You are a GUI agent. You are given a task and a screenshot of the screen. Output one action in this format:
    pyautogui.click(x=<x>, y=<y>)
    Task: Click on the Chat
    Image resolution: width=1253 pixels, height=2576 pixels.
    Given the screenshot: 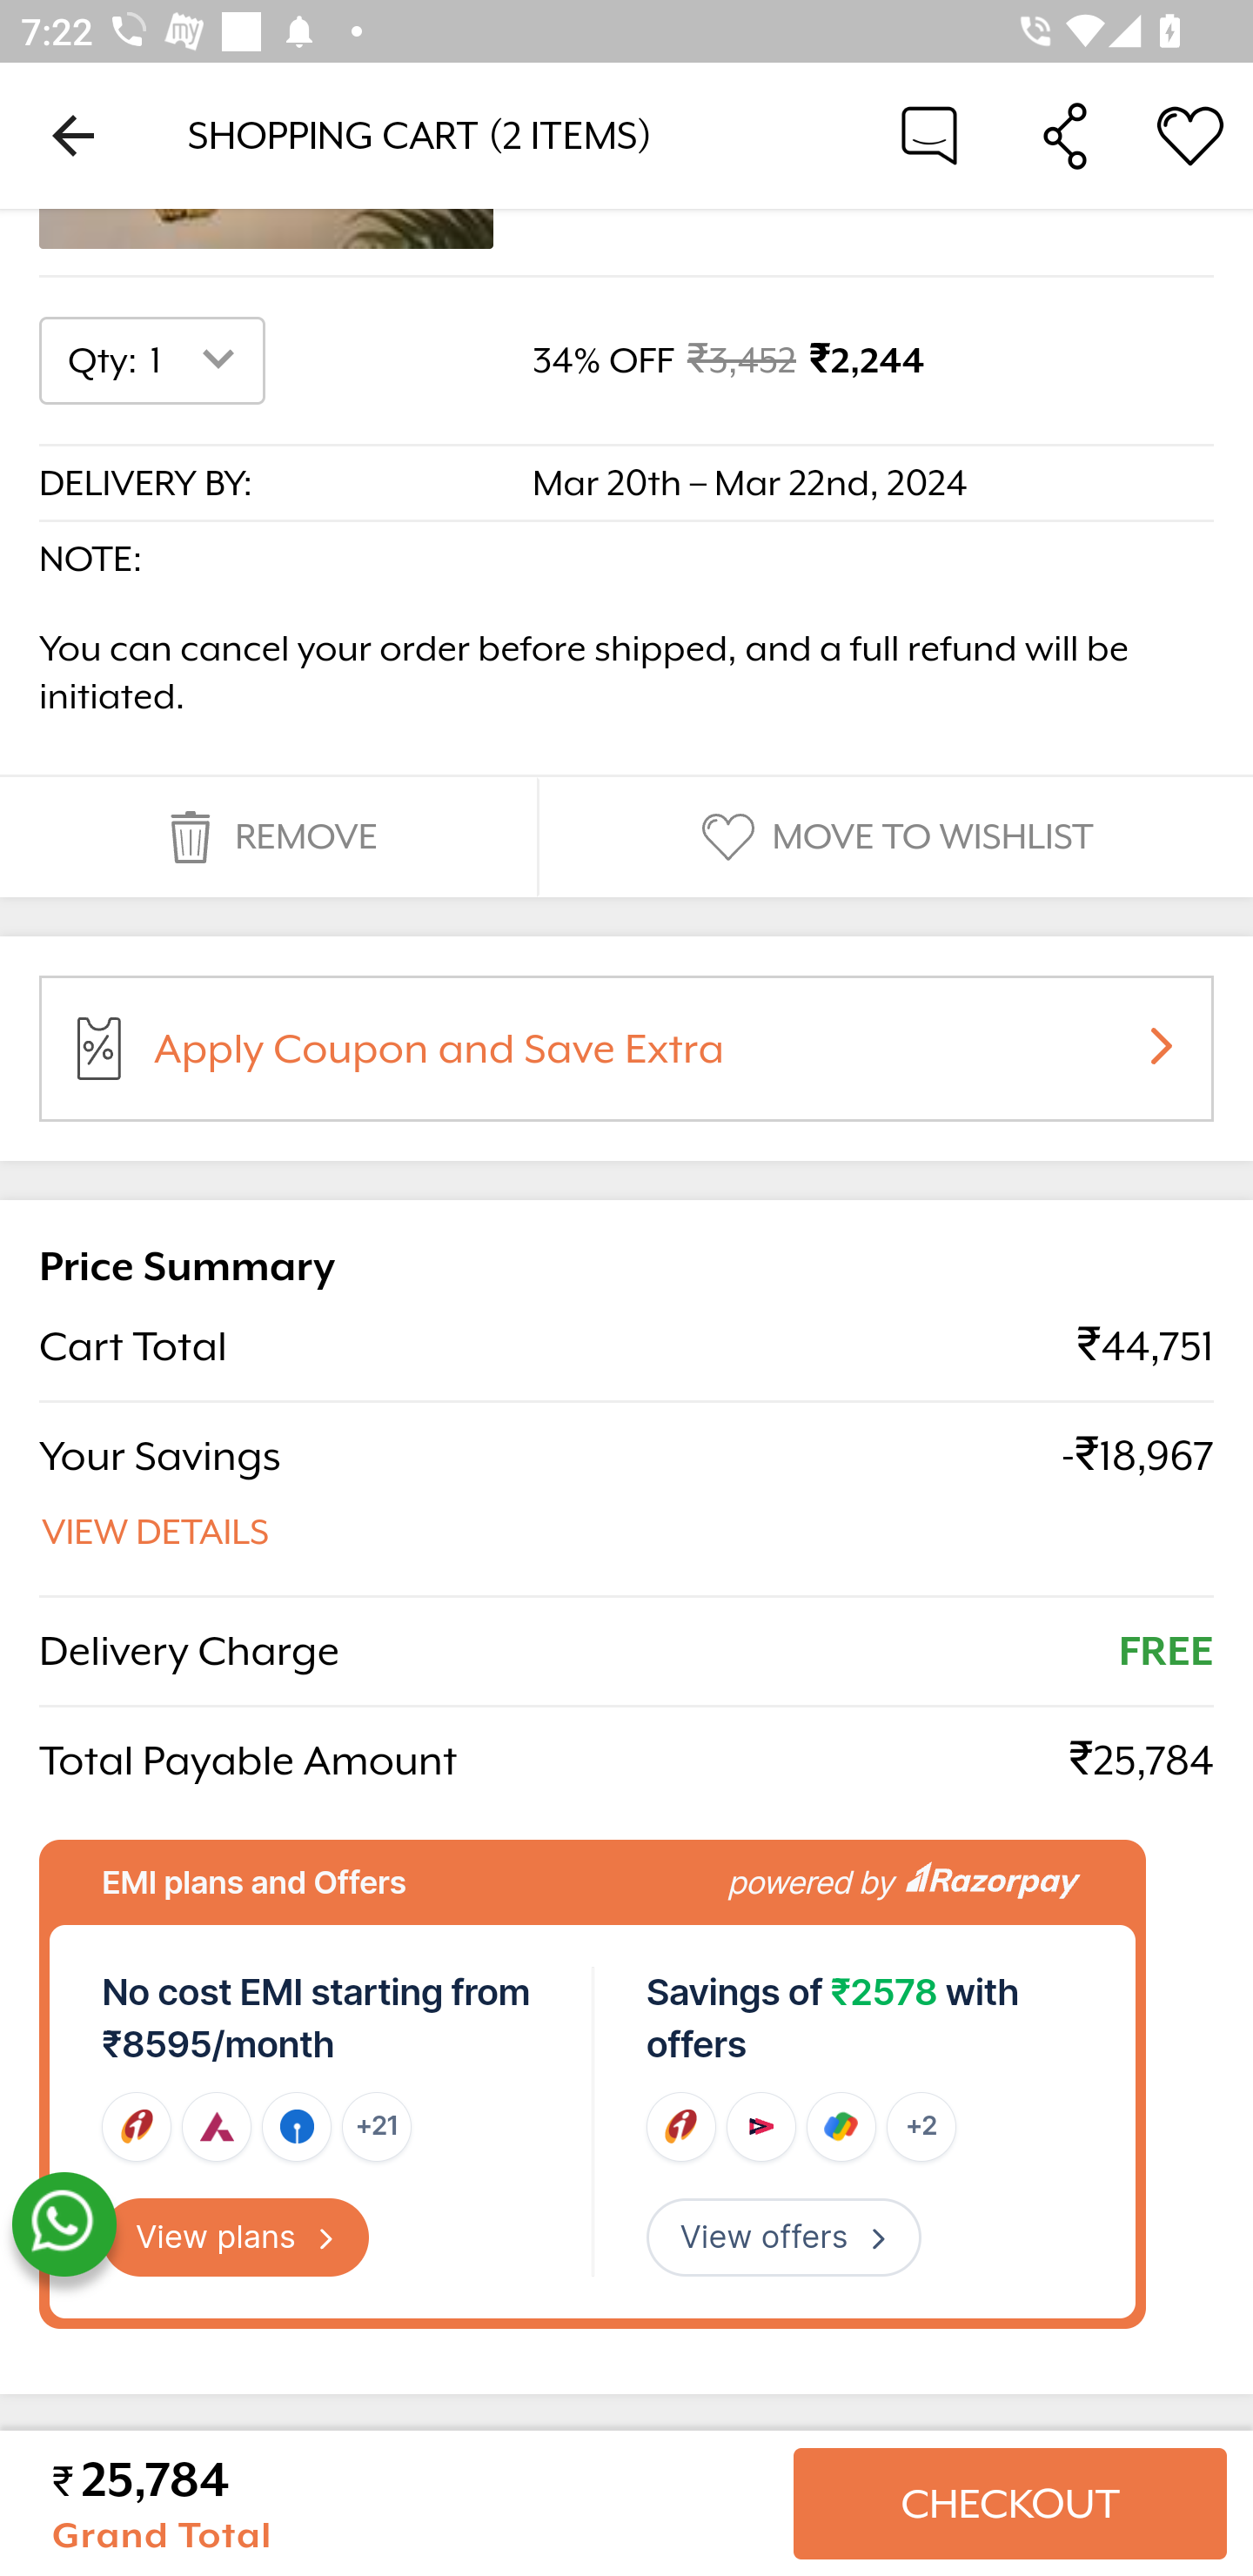 What is the action you would take?
    pyautogui.click(x=929, y=134)
    